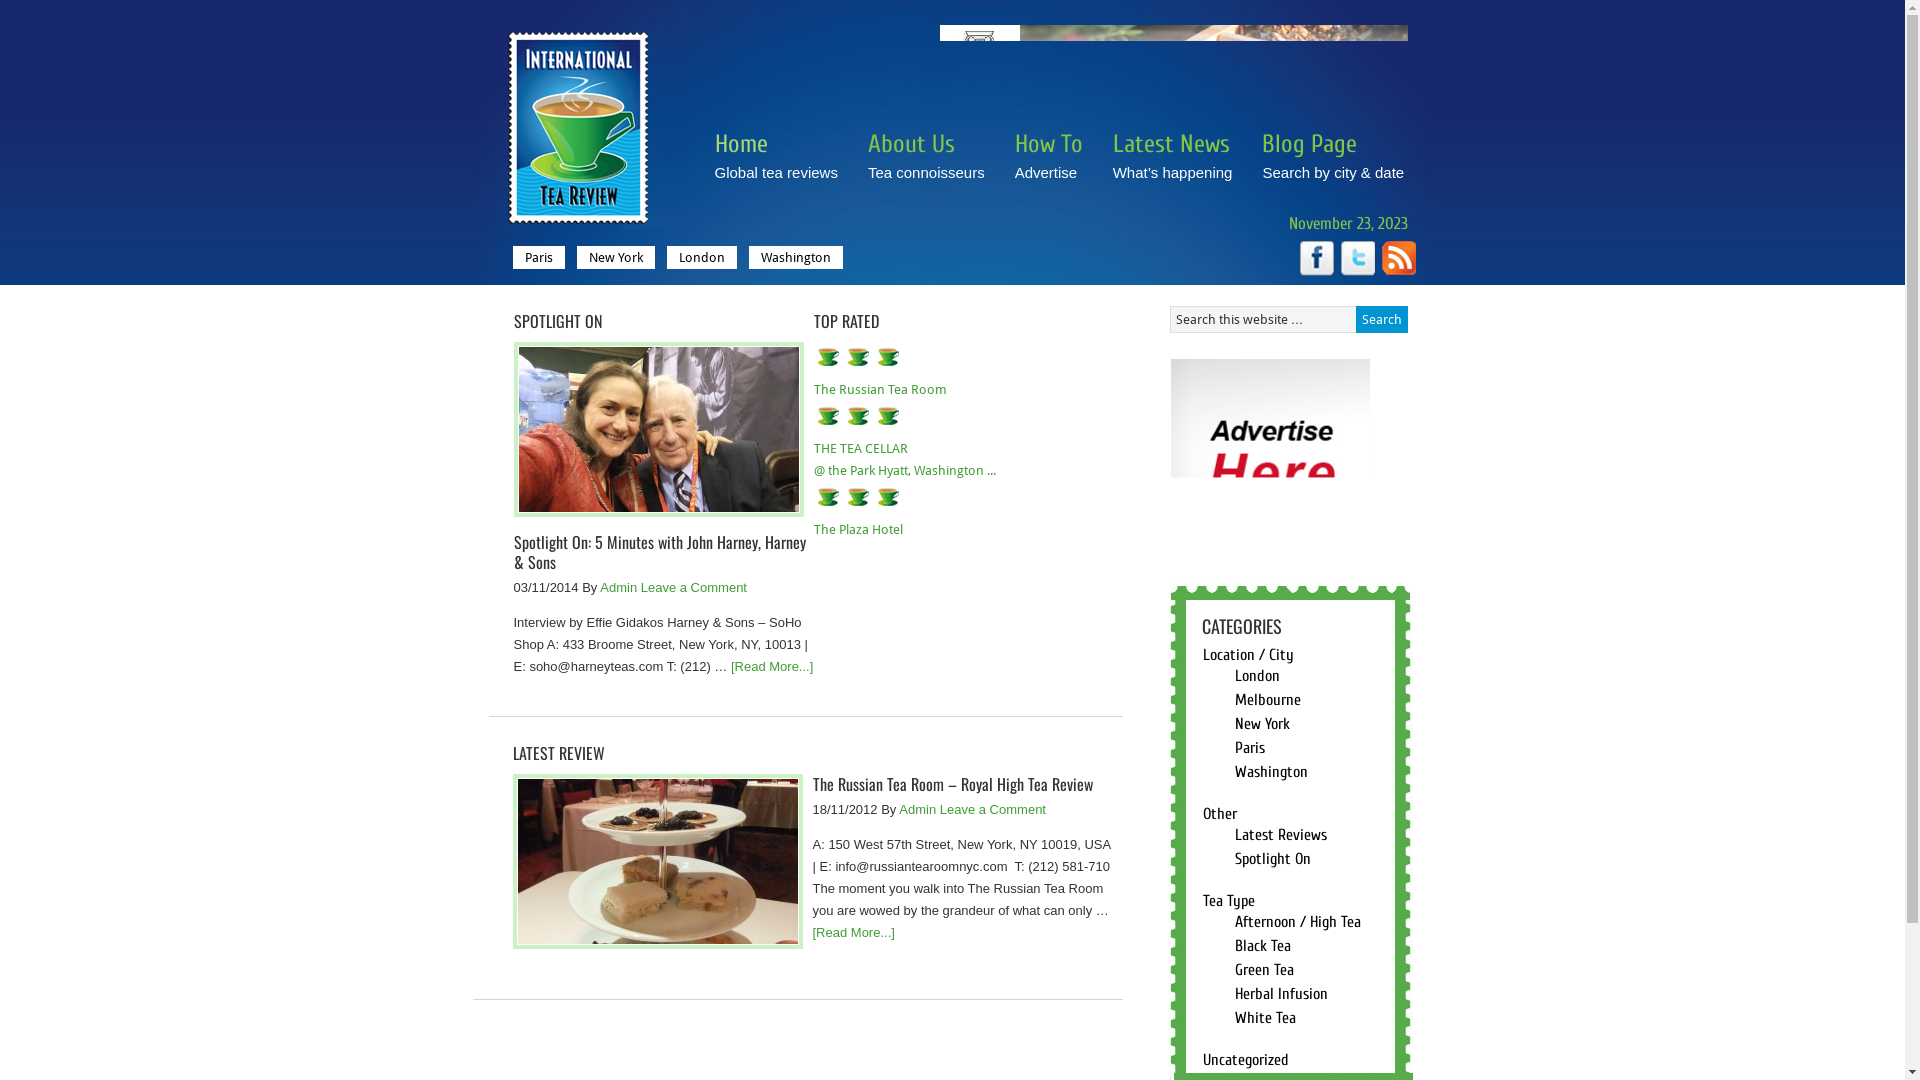  Describe the element at coordinates (1270, 772) in the screenshot. I see `Washington` at that location.